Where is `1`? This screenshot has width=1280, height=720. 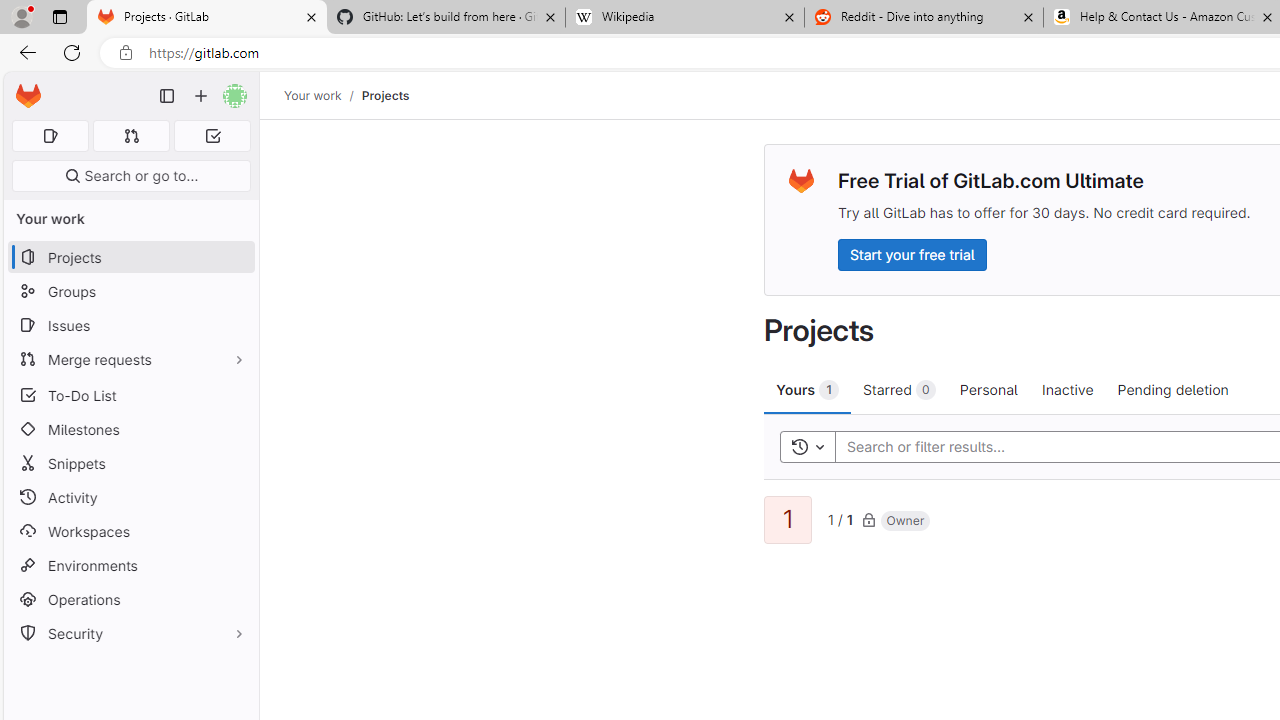
1 is located at coordinates (788, 520).